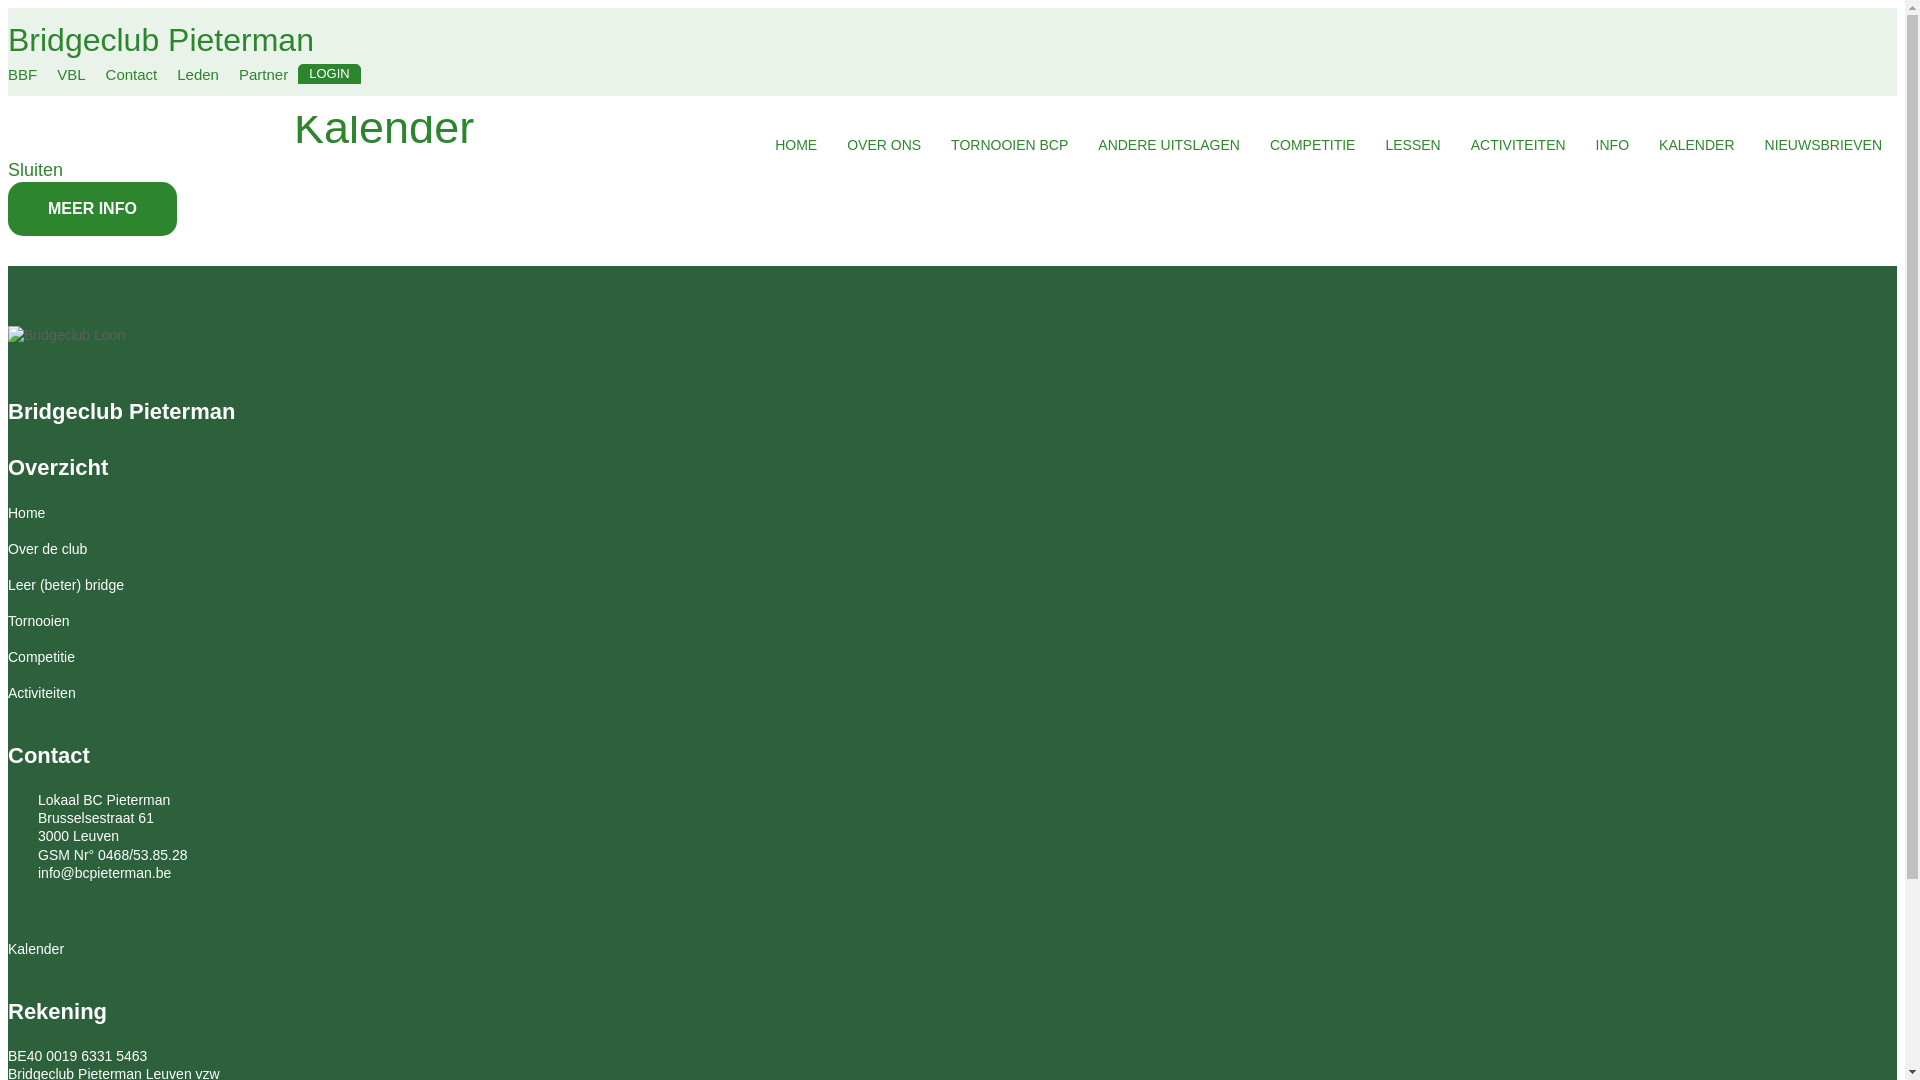 The height and width of the screenshot is (1080, 1920). What do you see at coordinates (42, 693) in the screenshot?
I see `Activiteiten` at bounding box center [42, 693].